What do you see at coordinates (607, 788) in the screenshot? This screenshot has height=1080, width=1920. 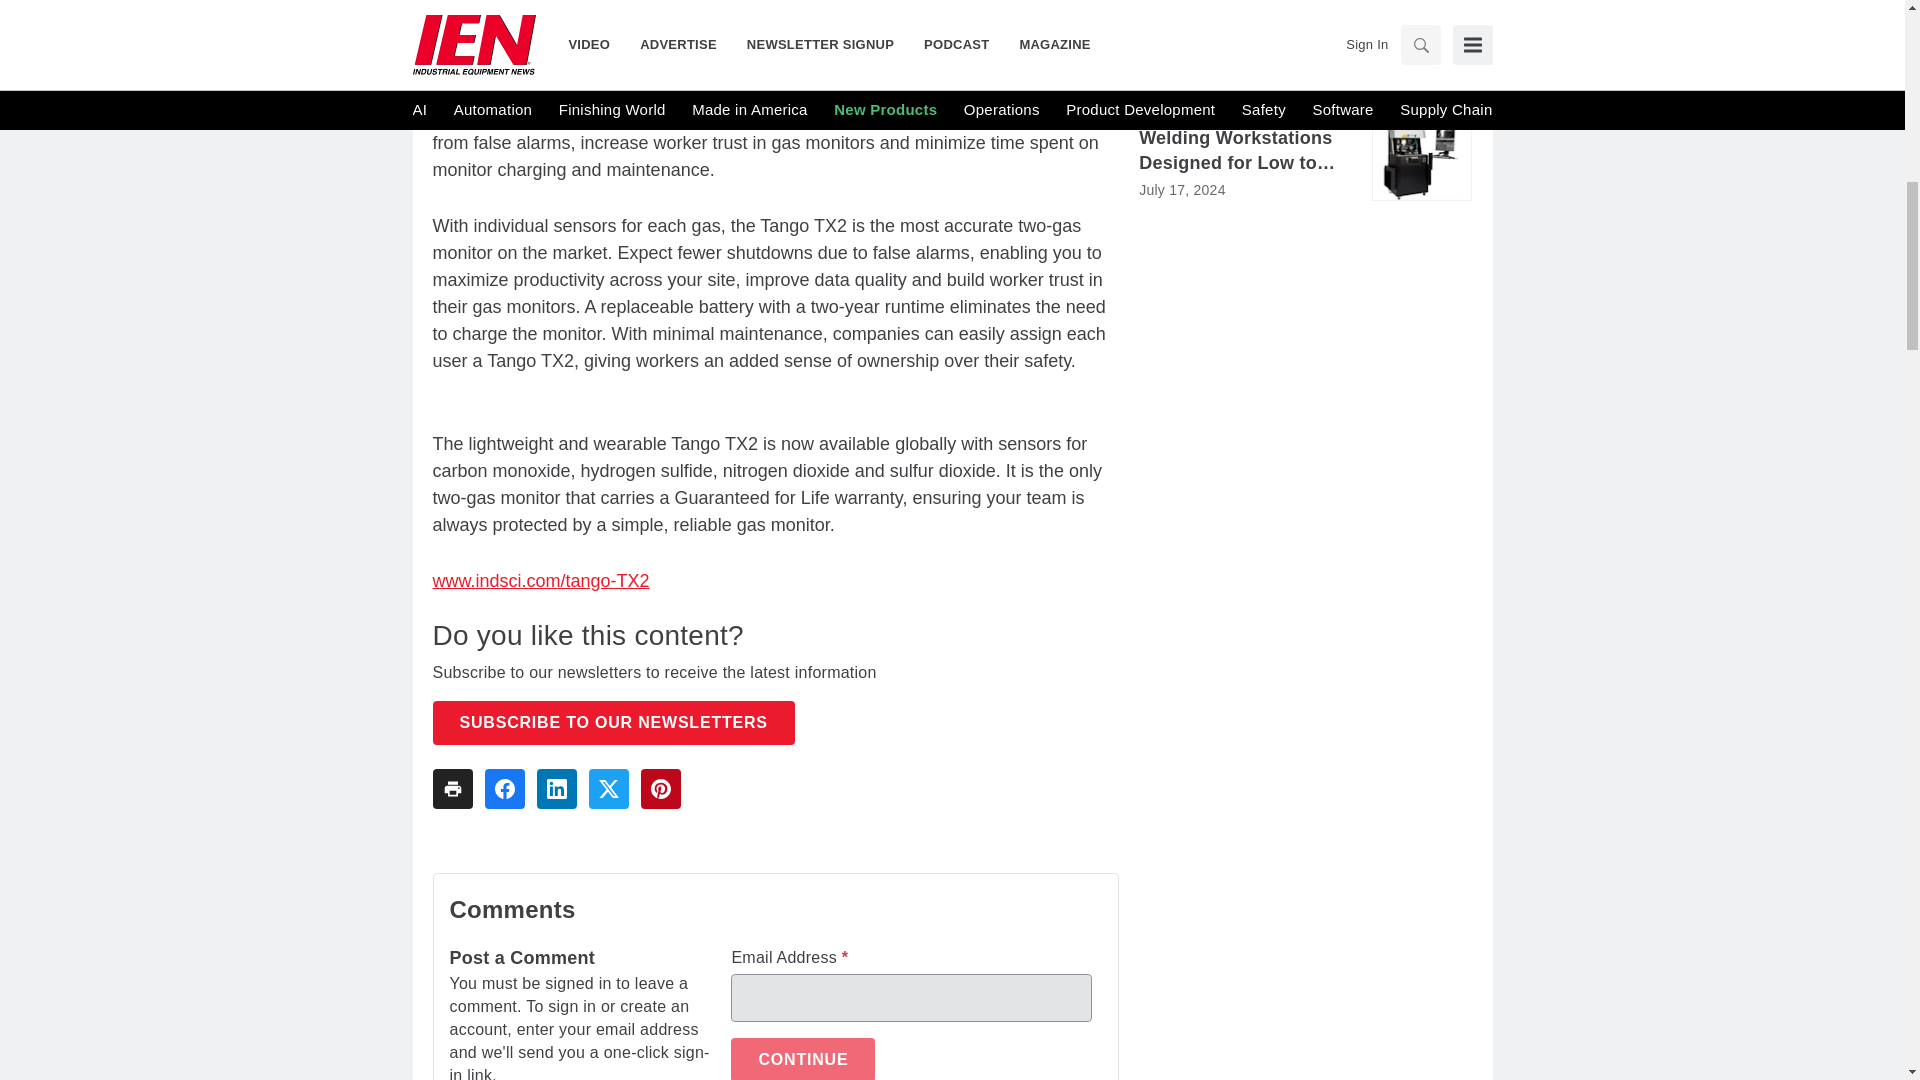 I see `Share To twitter` at bounding box center [607, 788].